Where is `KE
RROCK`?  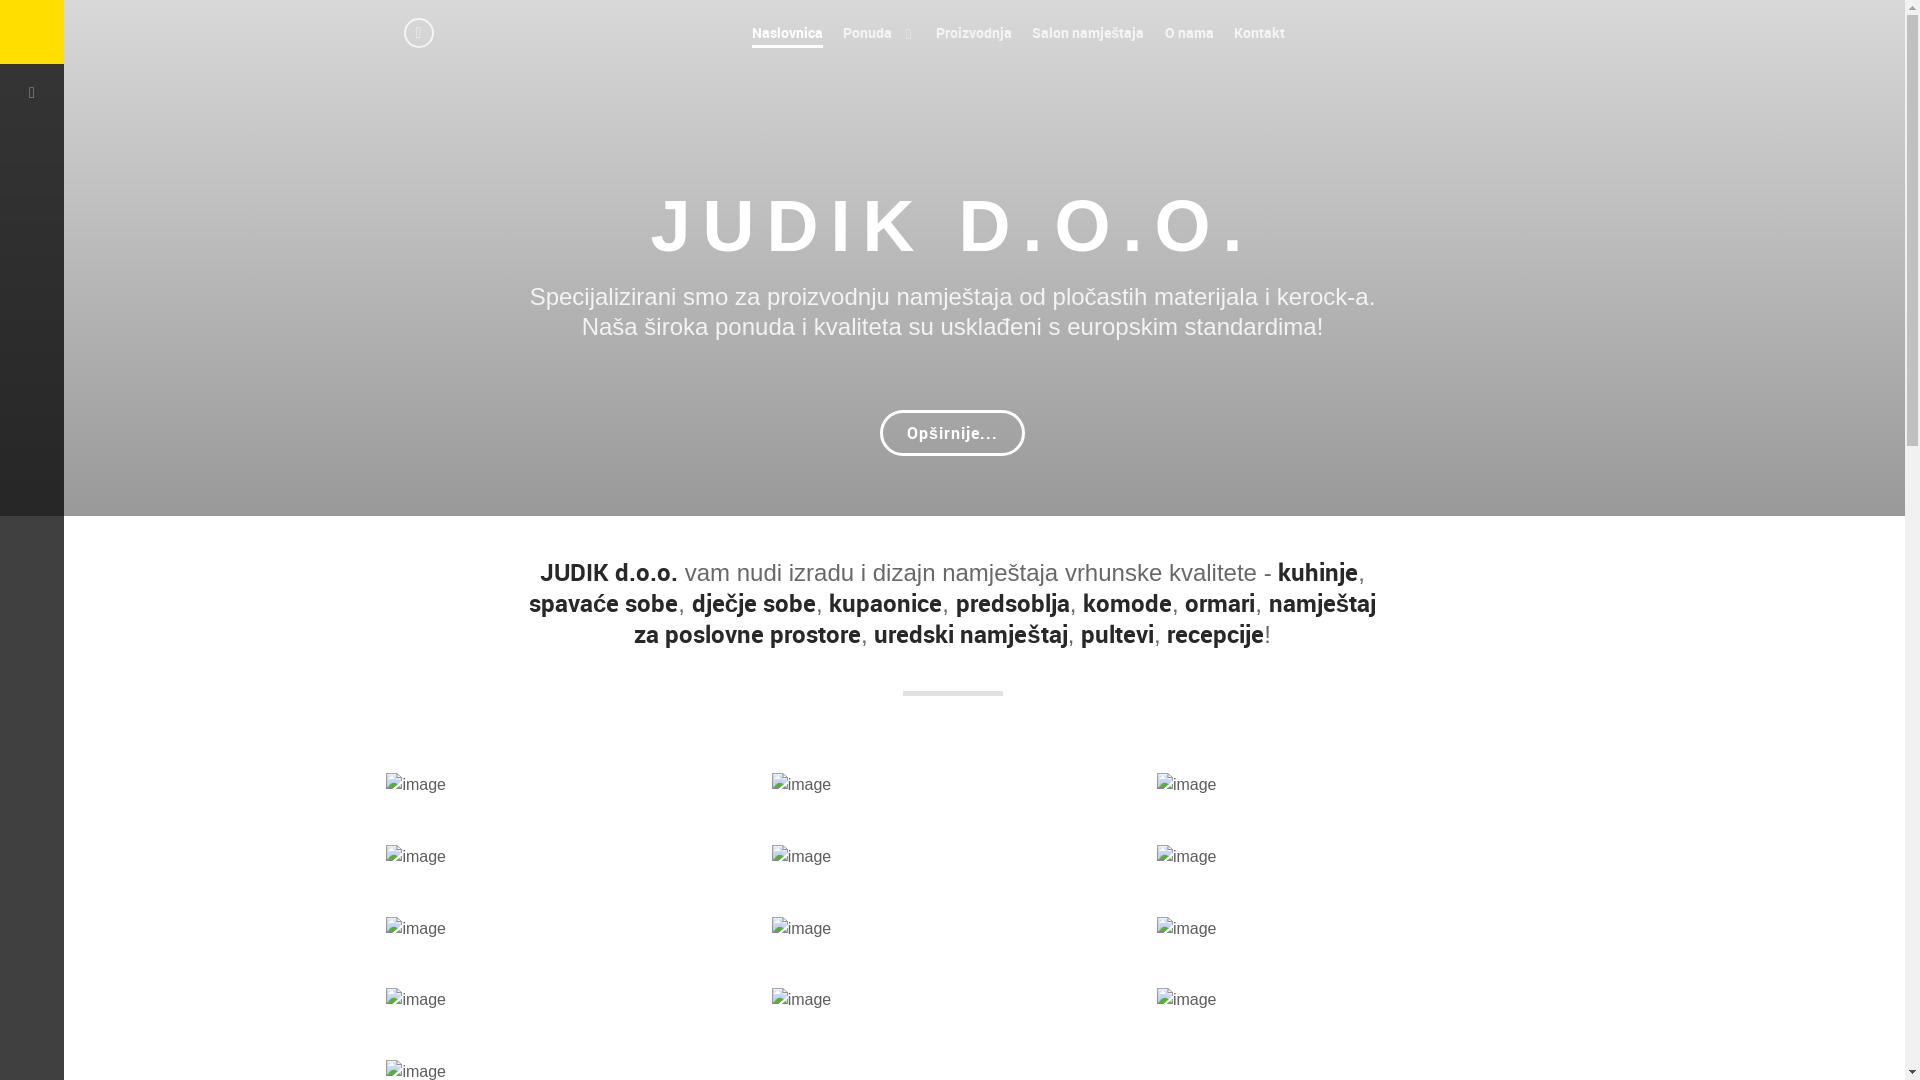
KE
RROCK is located at coordinates (1305, 932).